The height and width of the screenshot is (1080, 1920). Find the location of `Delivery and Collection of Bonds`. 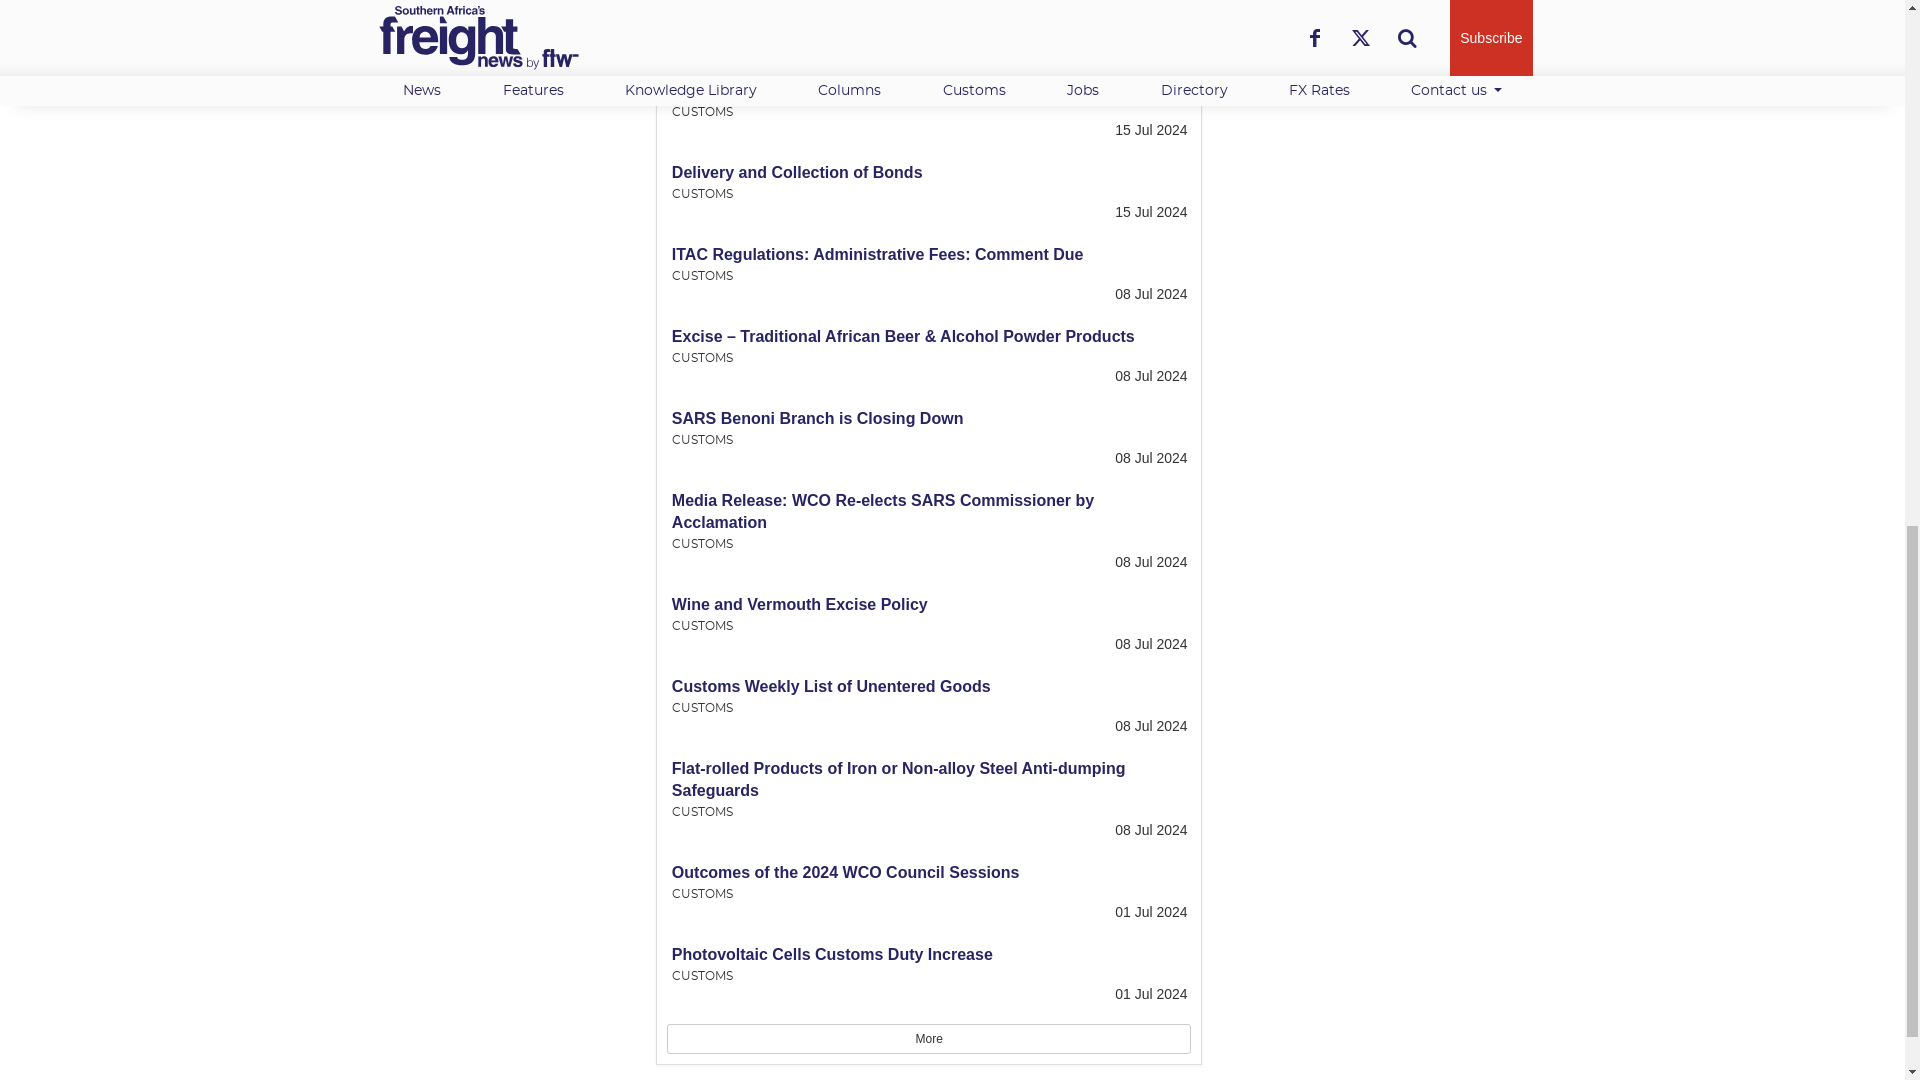

Delivery and Collection of Bonds is located at coordinates (798, 172).